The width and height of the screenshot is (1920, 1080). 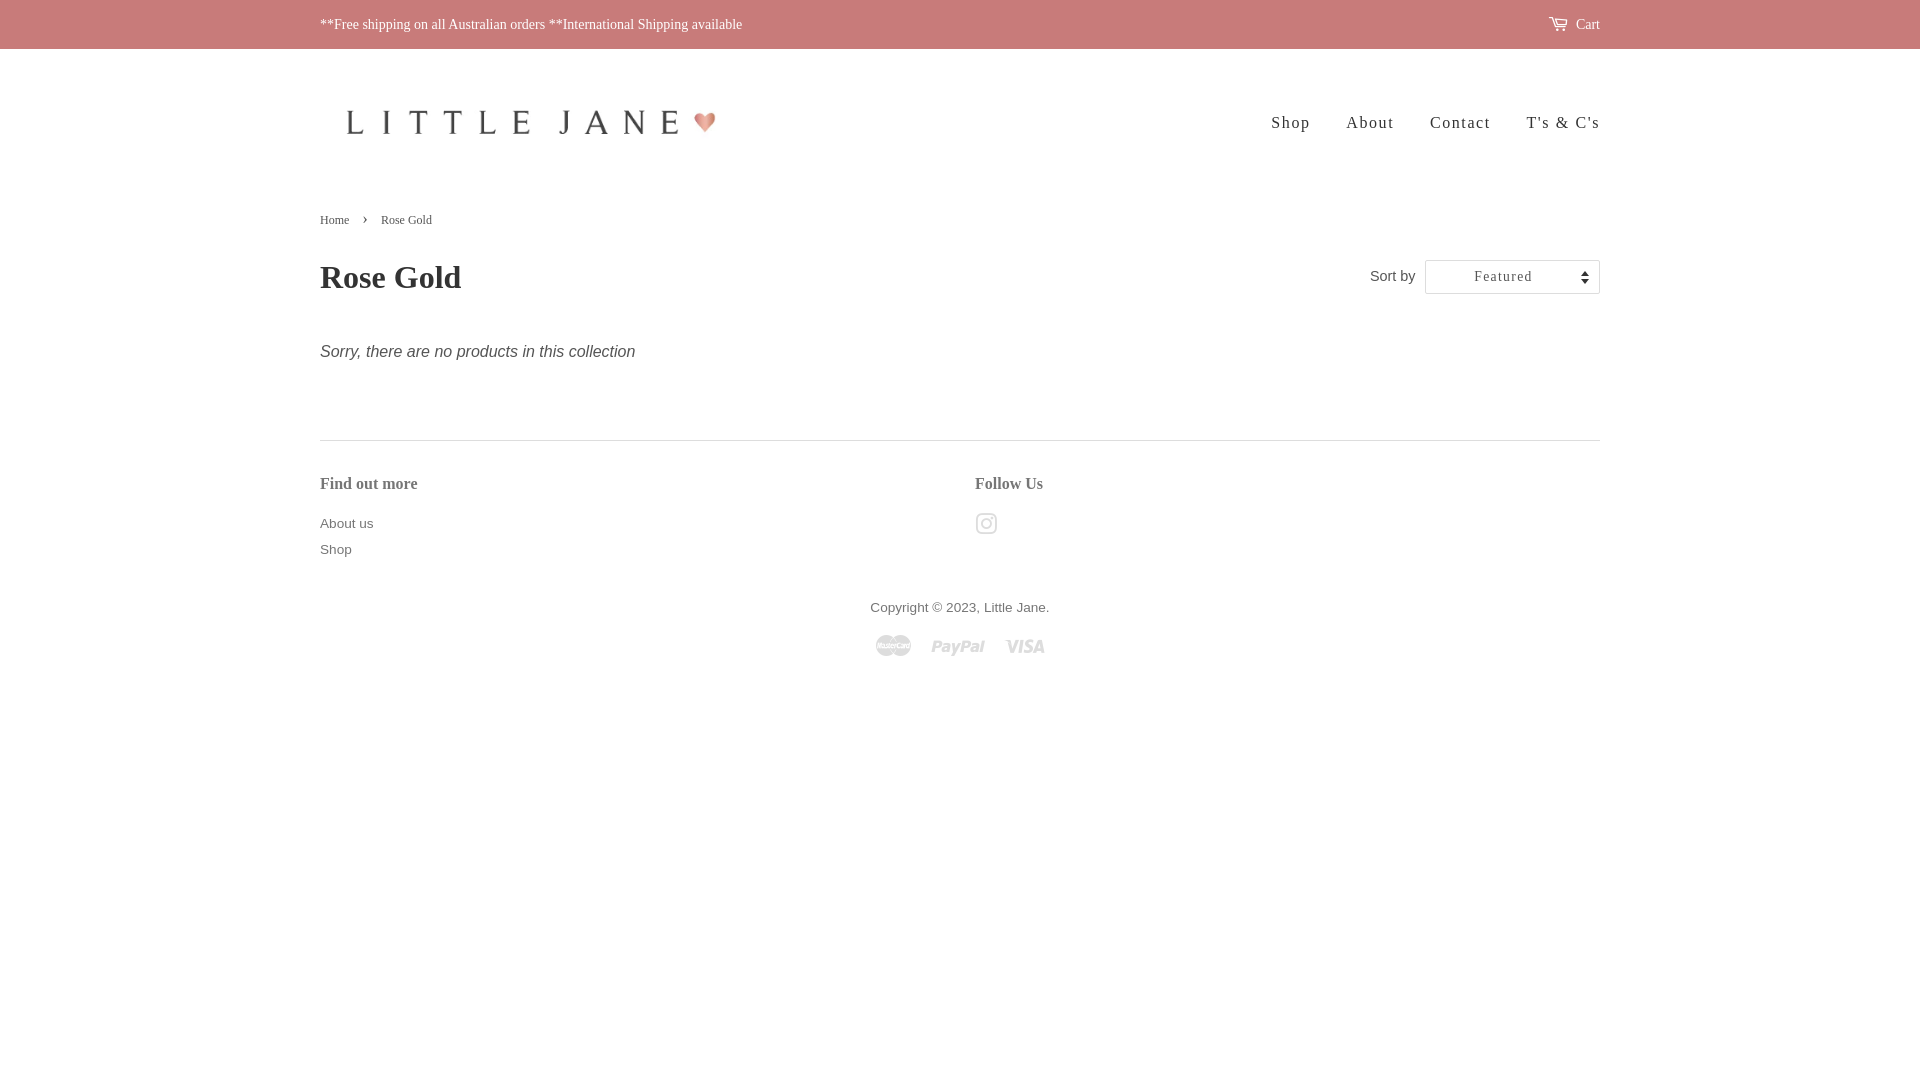 I want to click on Shop, so click(x=336, y=550).